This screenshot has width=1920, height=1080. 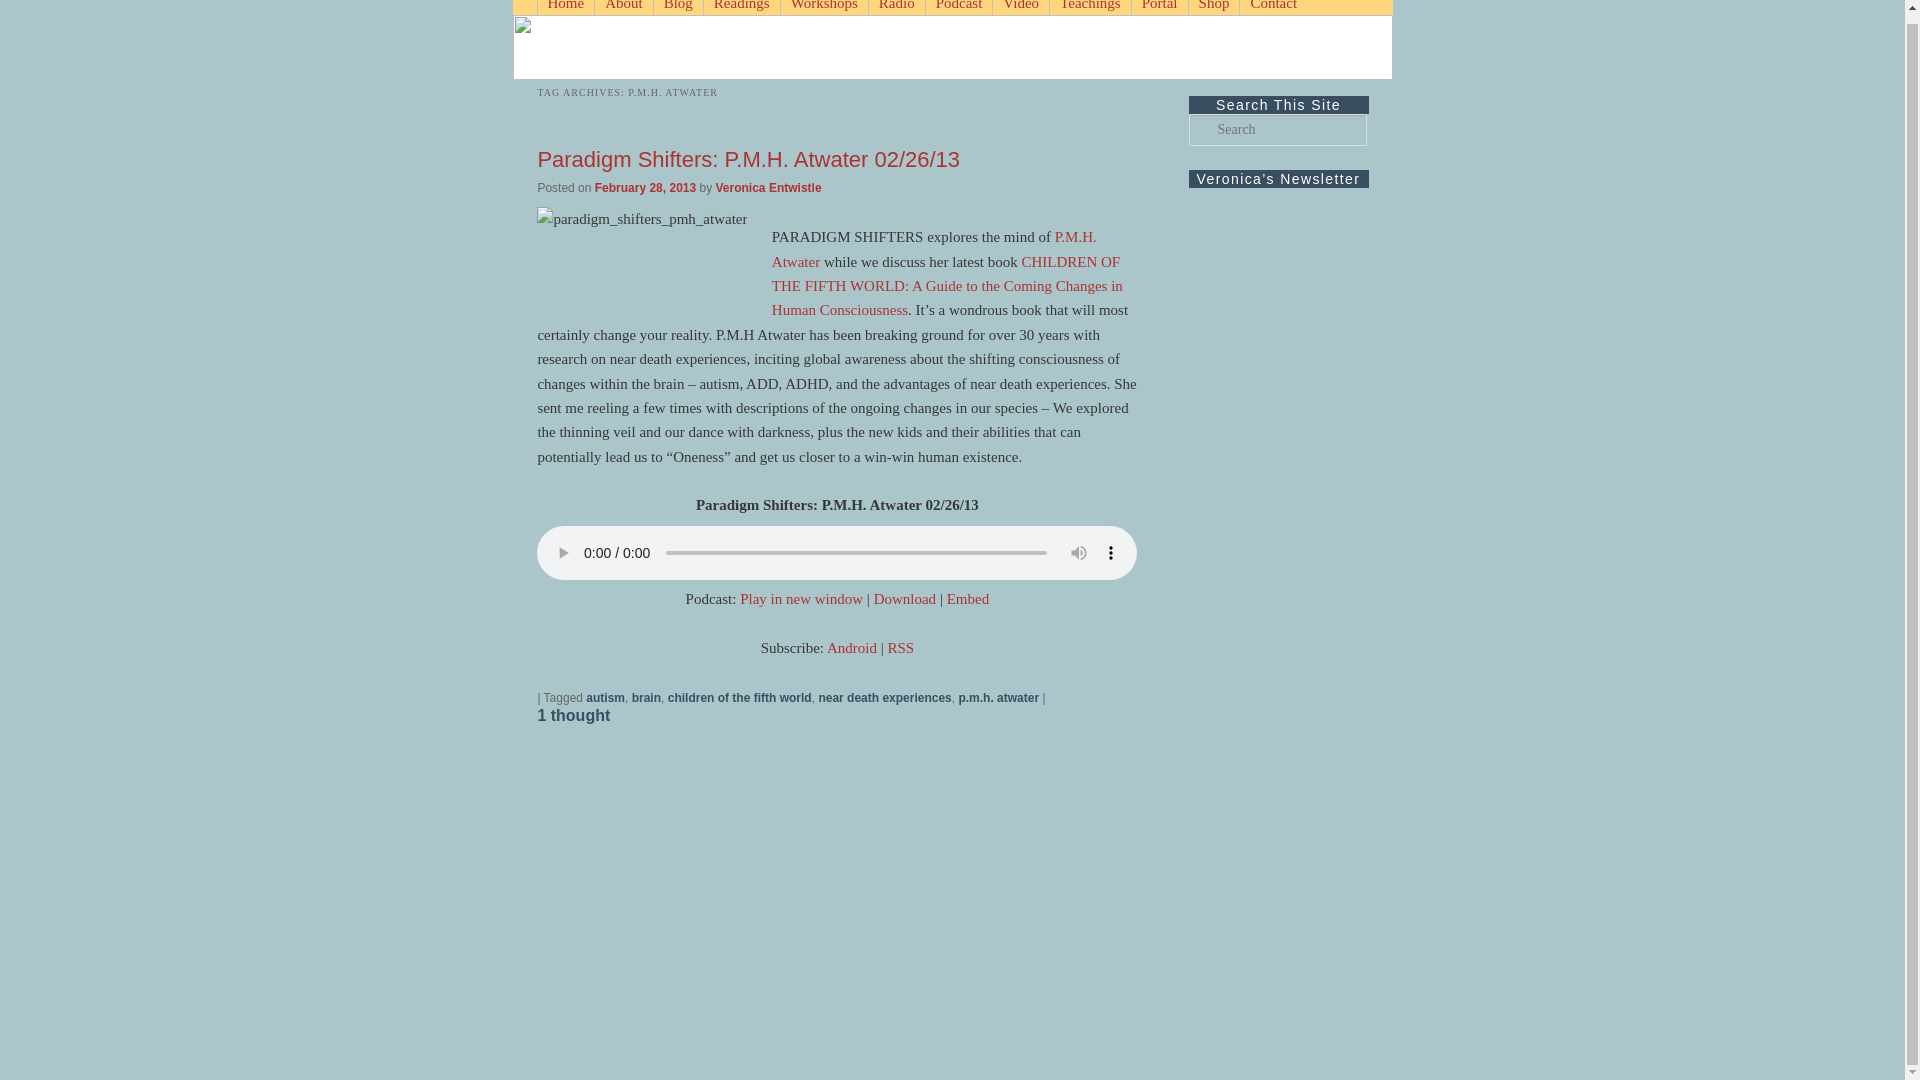 I want to click on Download, so click(x=904, y=598).